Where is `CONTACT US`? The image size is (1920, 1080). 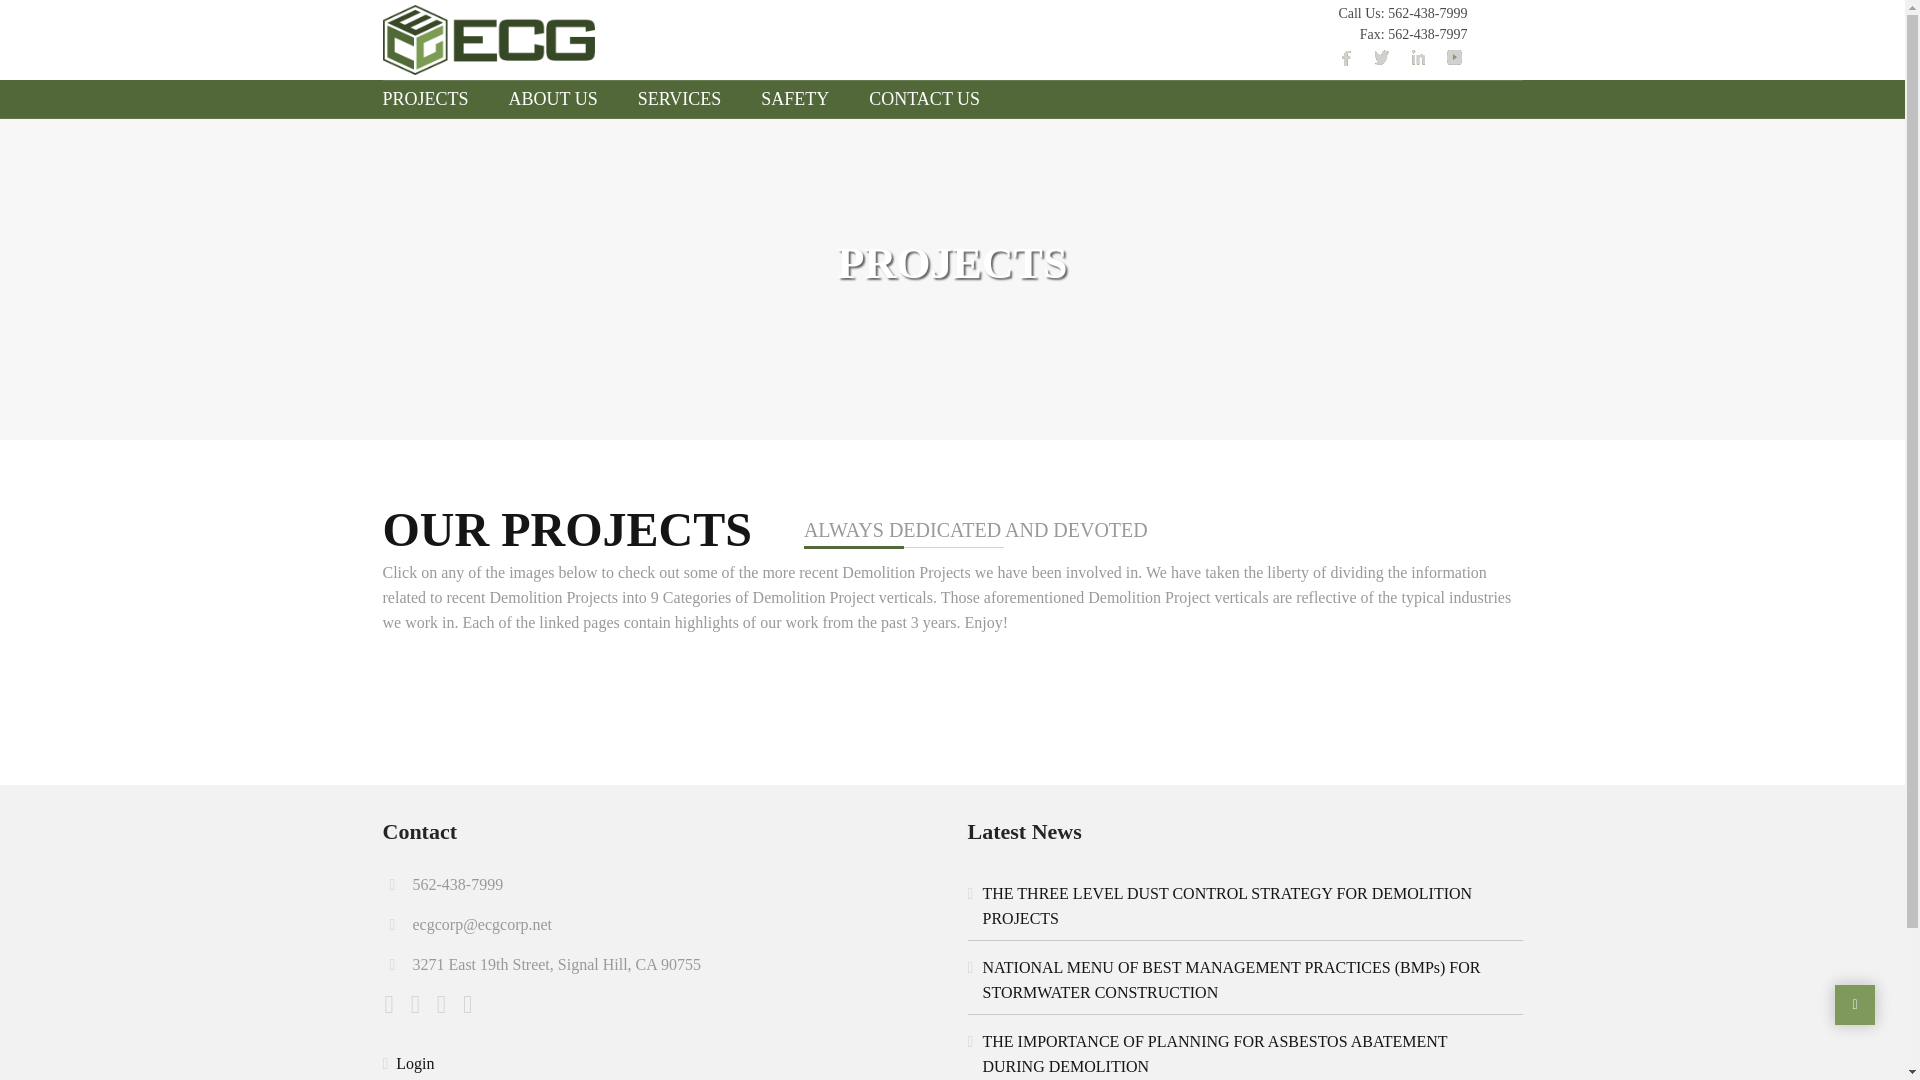 CONTACT US is located at coordinates (924, 98).